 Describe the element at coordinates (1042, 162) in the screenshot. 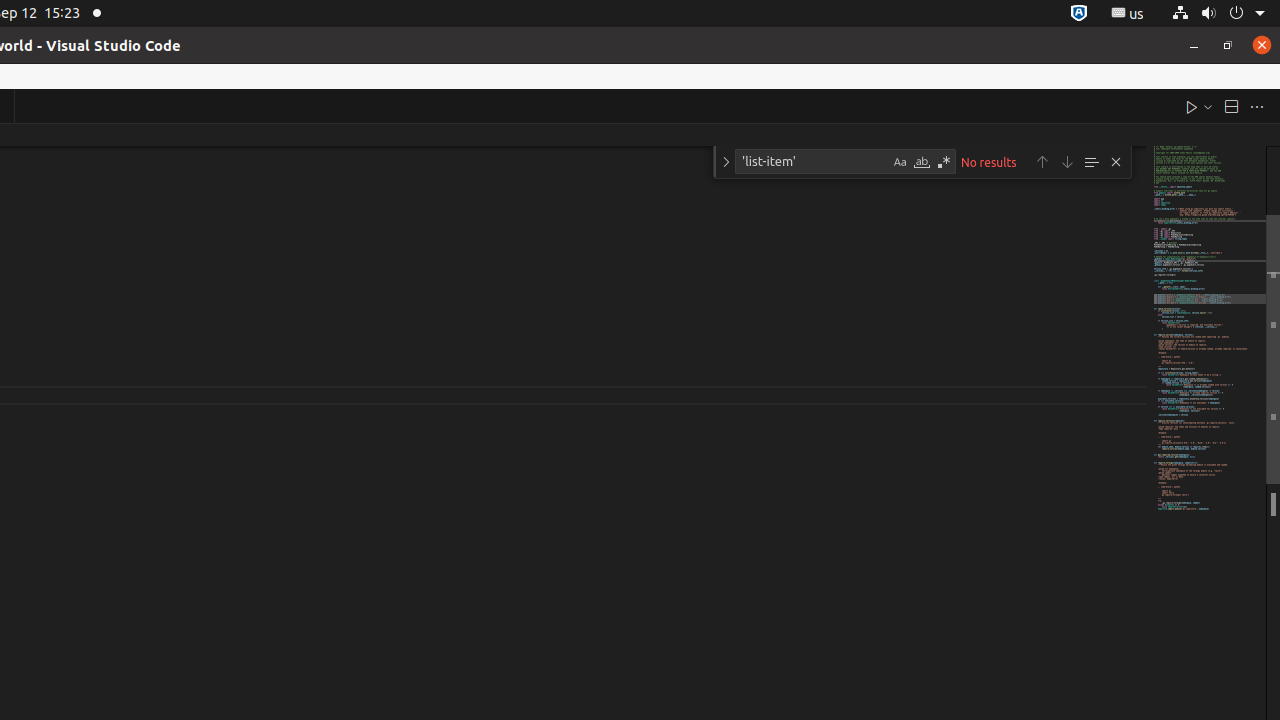

I see `Previous Match (Shift+Enter)` at that location.